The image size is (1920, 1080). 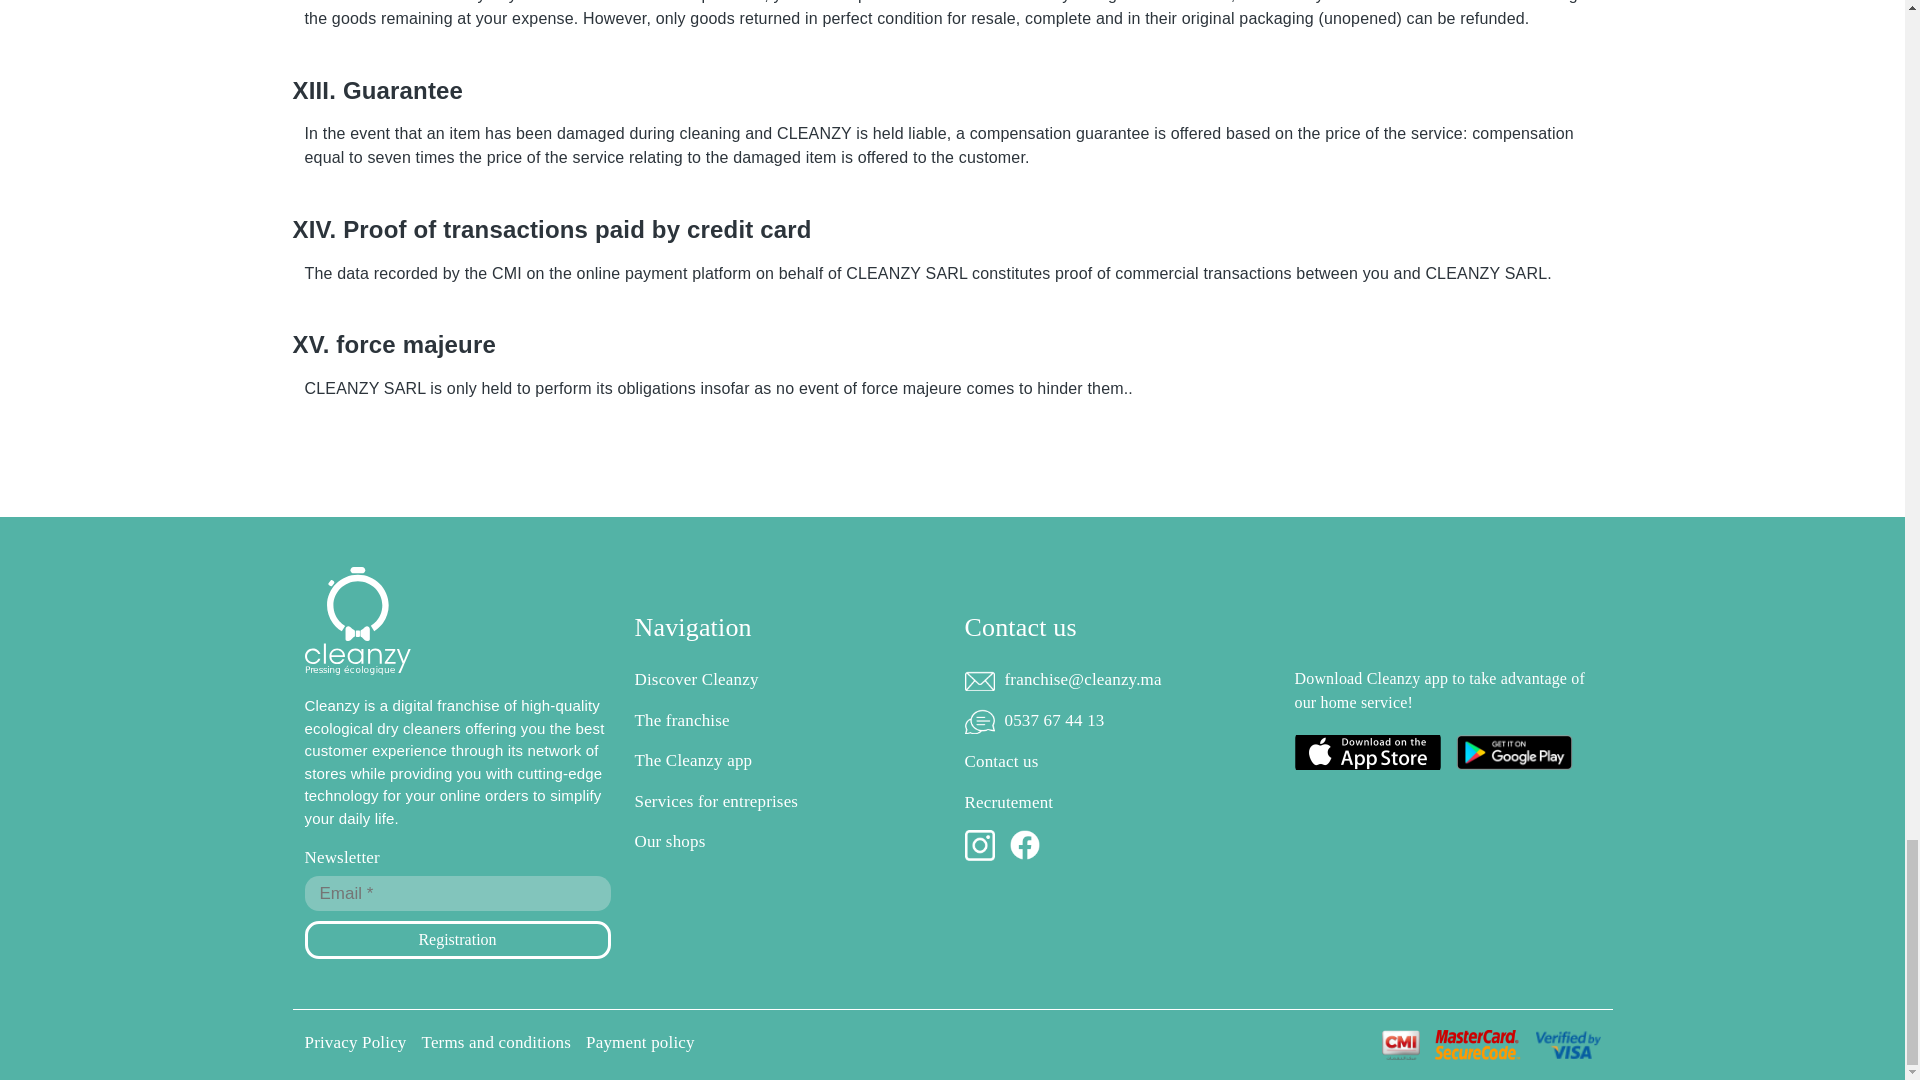 What do you see at coordinates (497, 1042) in the screenshot?
I see `Terms and conditions` at bounding box center [497, 1042].